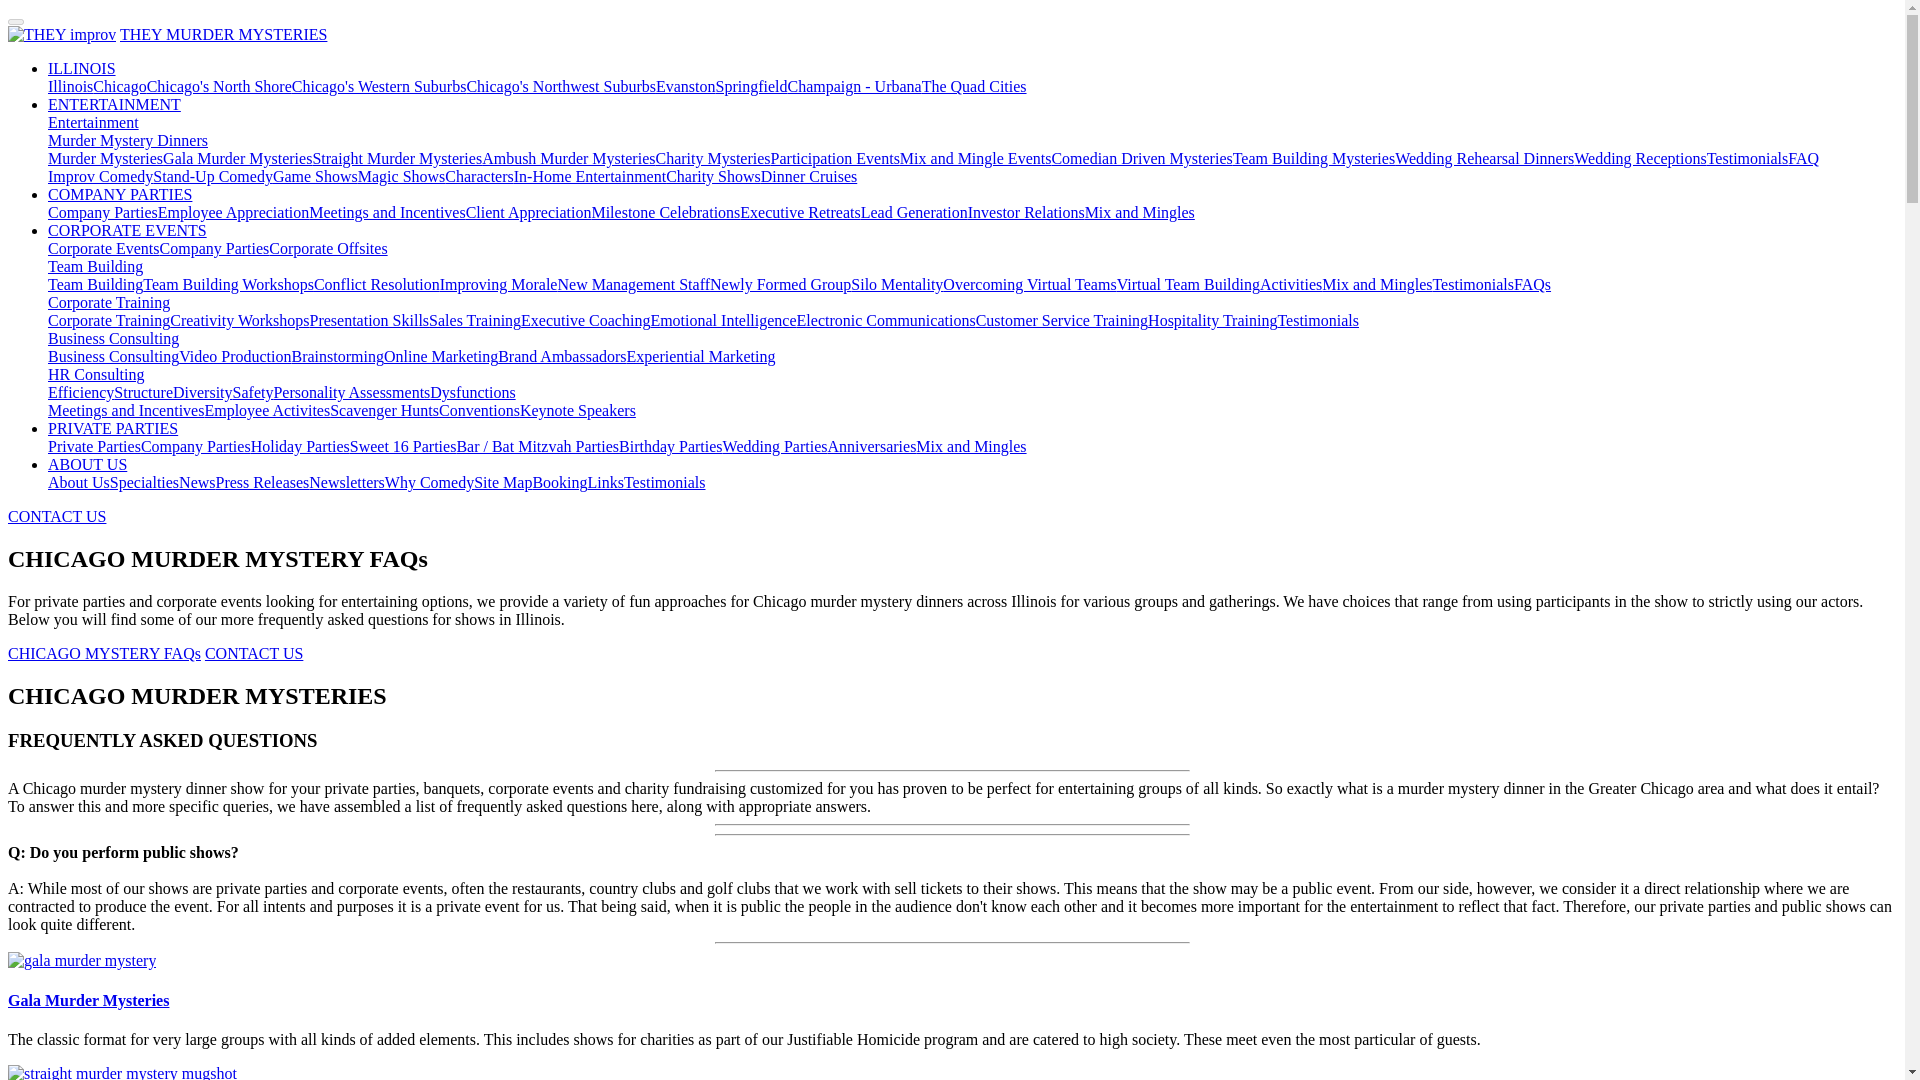 This screenshot has height=1080, width=1920. Describe the element at coordinates (120, 194) in the screenshot. I see `COMPANY PARTIES` at that location.